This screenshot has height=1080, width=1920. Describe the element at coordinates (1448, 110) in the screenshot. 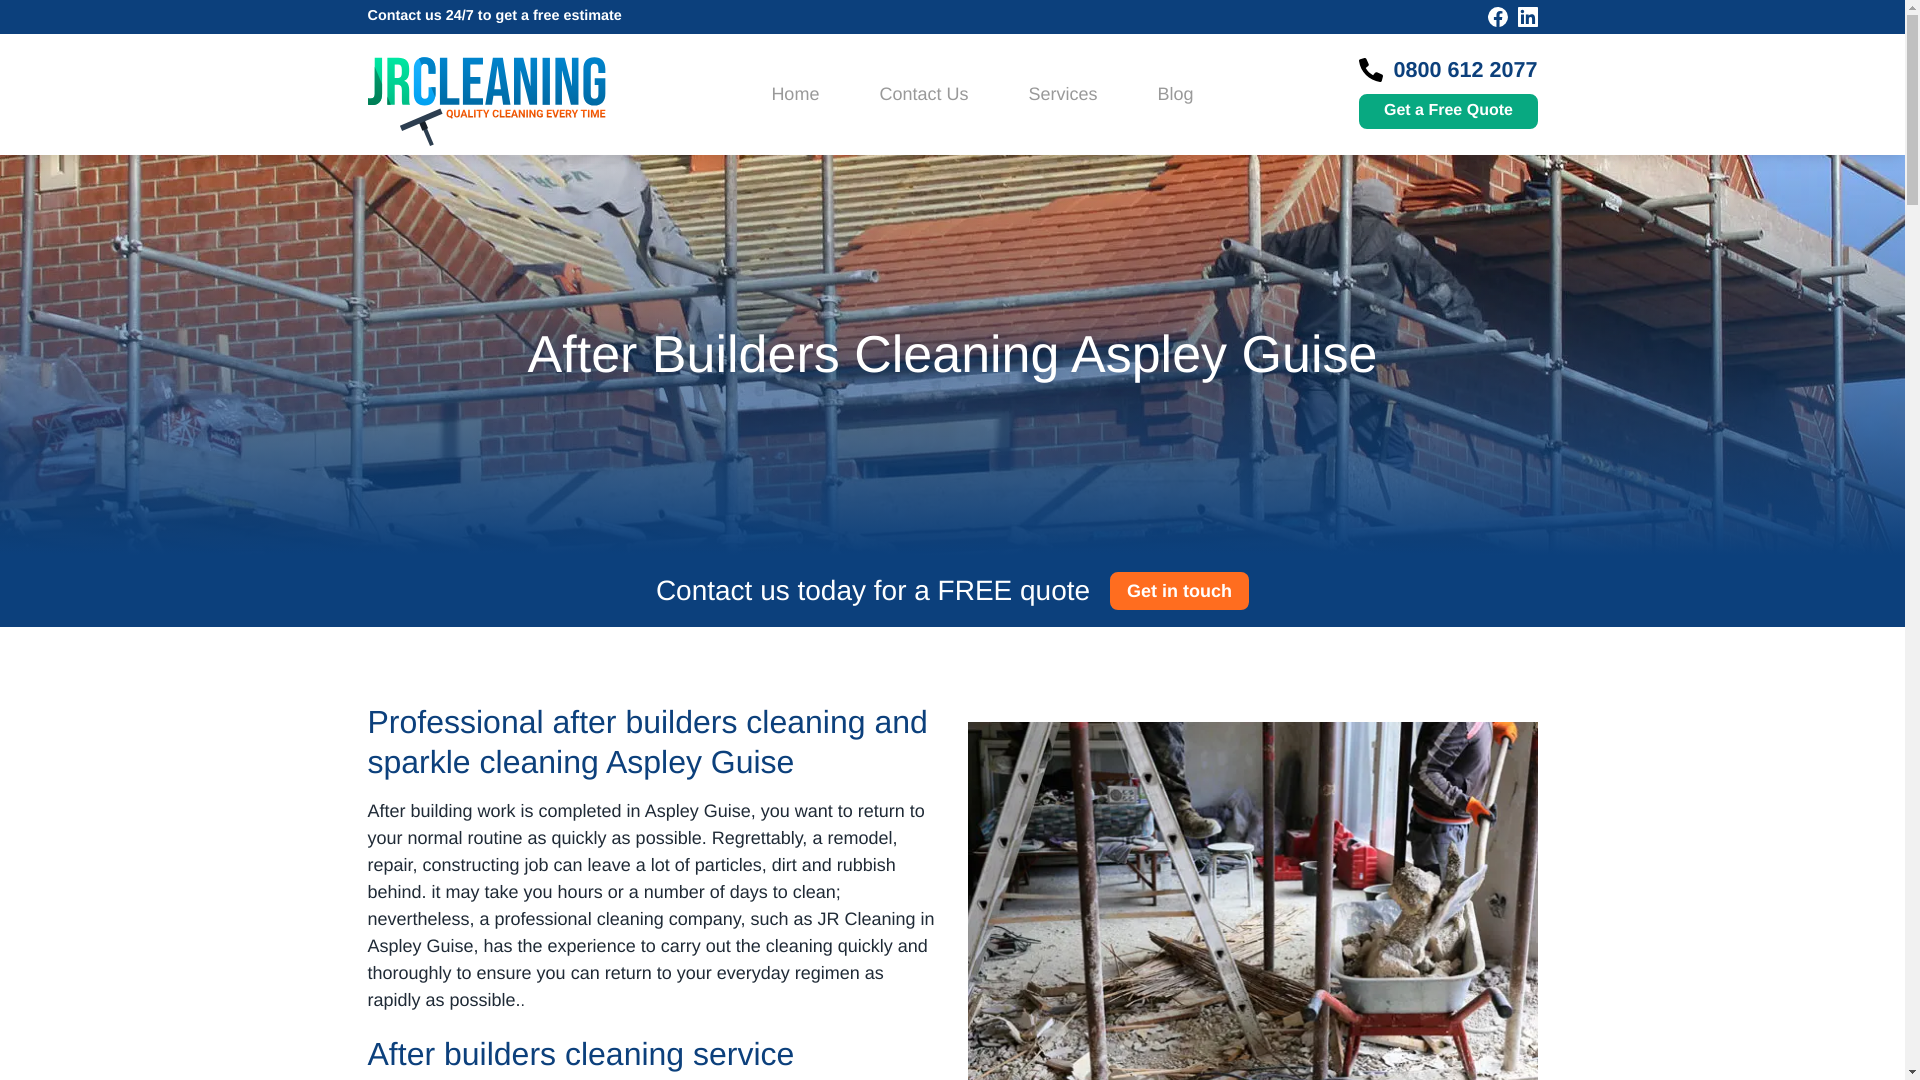

I see `Get a Free Quote` at that location.